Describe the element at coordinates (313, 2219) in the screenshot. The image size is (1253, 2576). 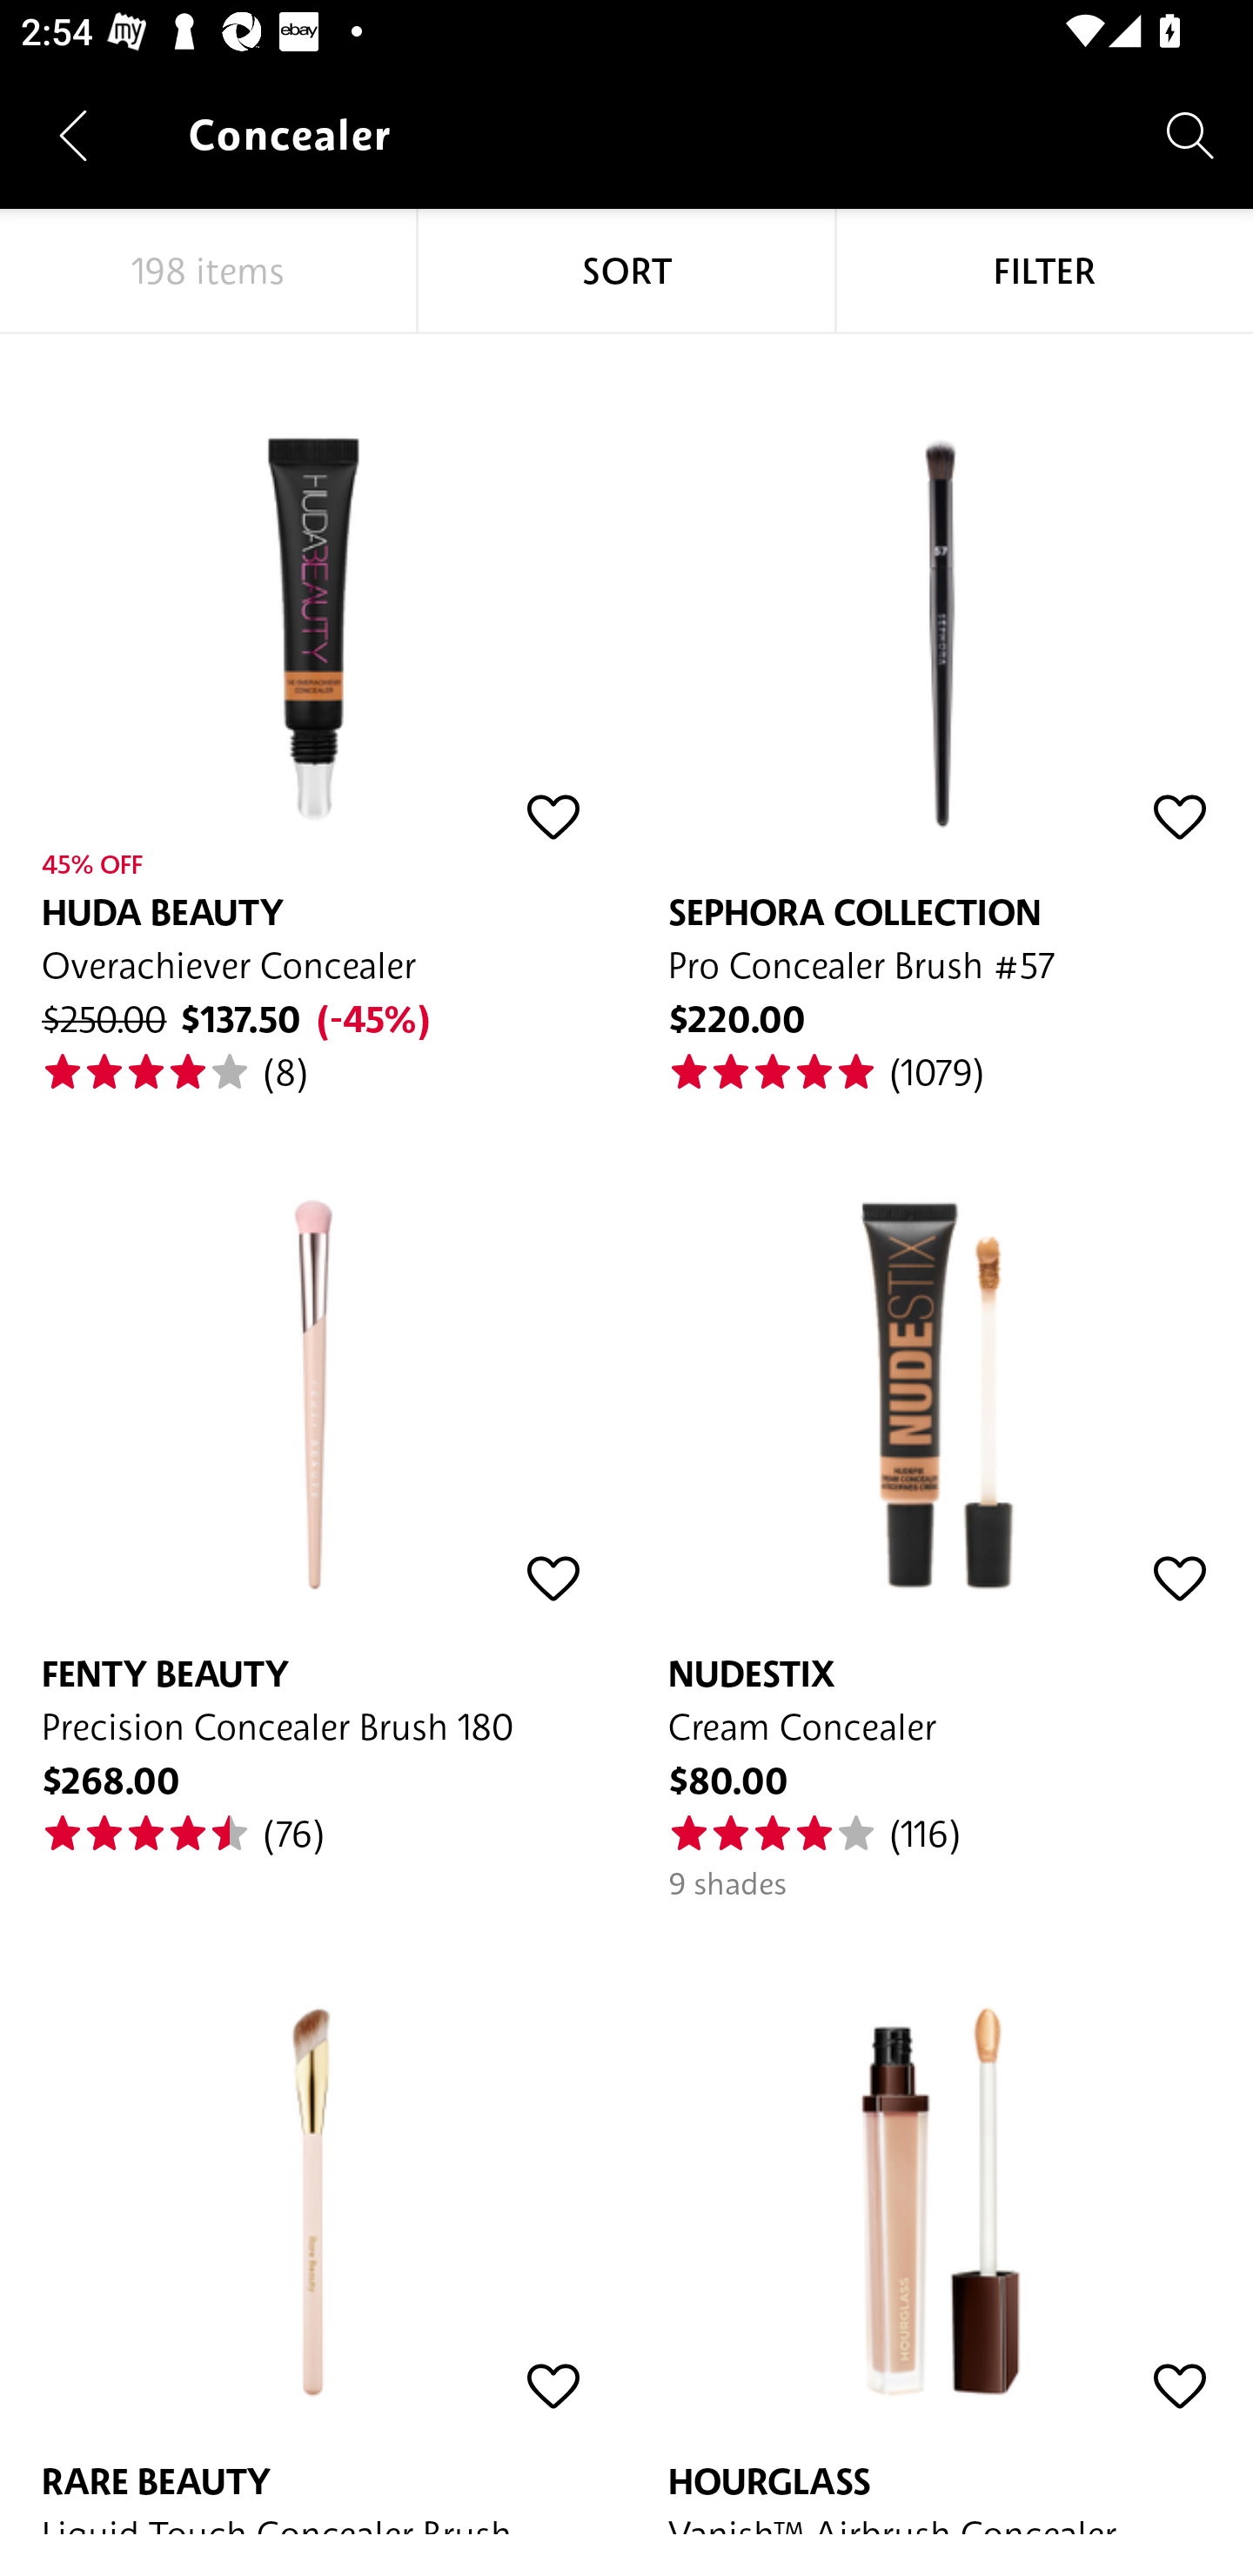
I see `RARE BEAUTY Liquid Touch Concealer Brush $158.00` at that location.